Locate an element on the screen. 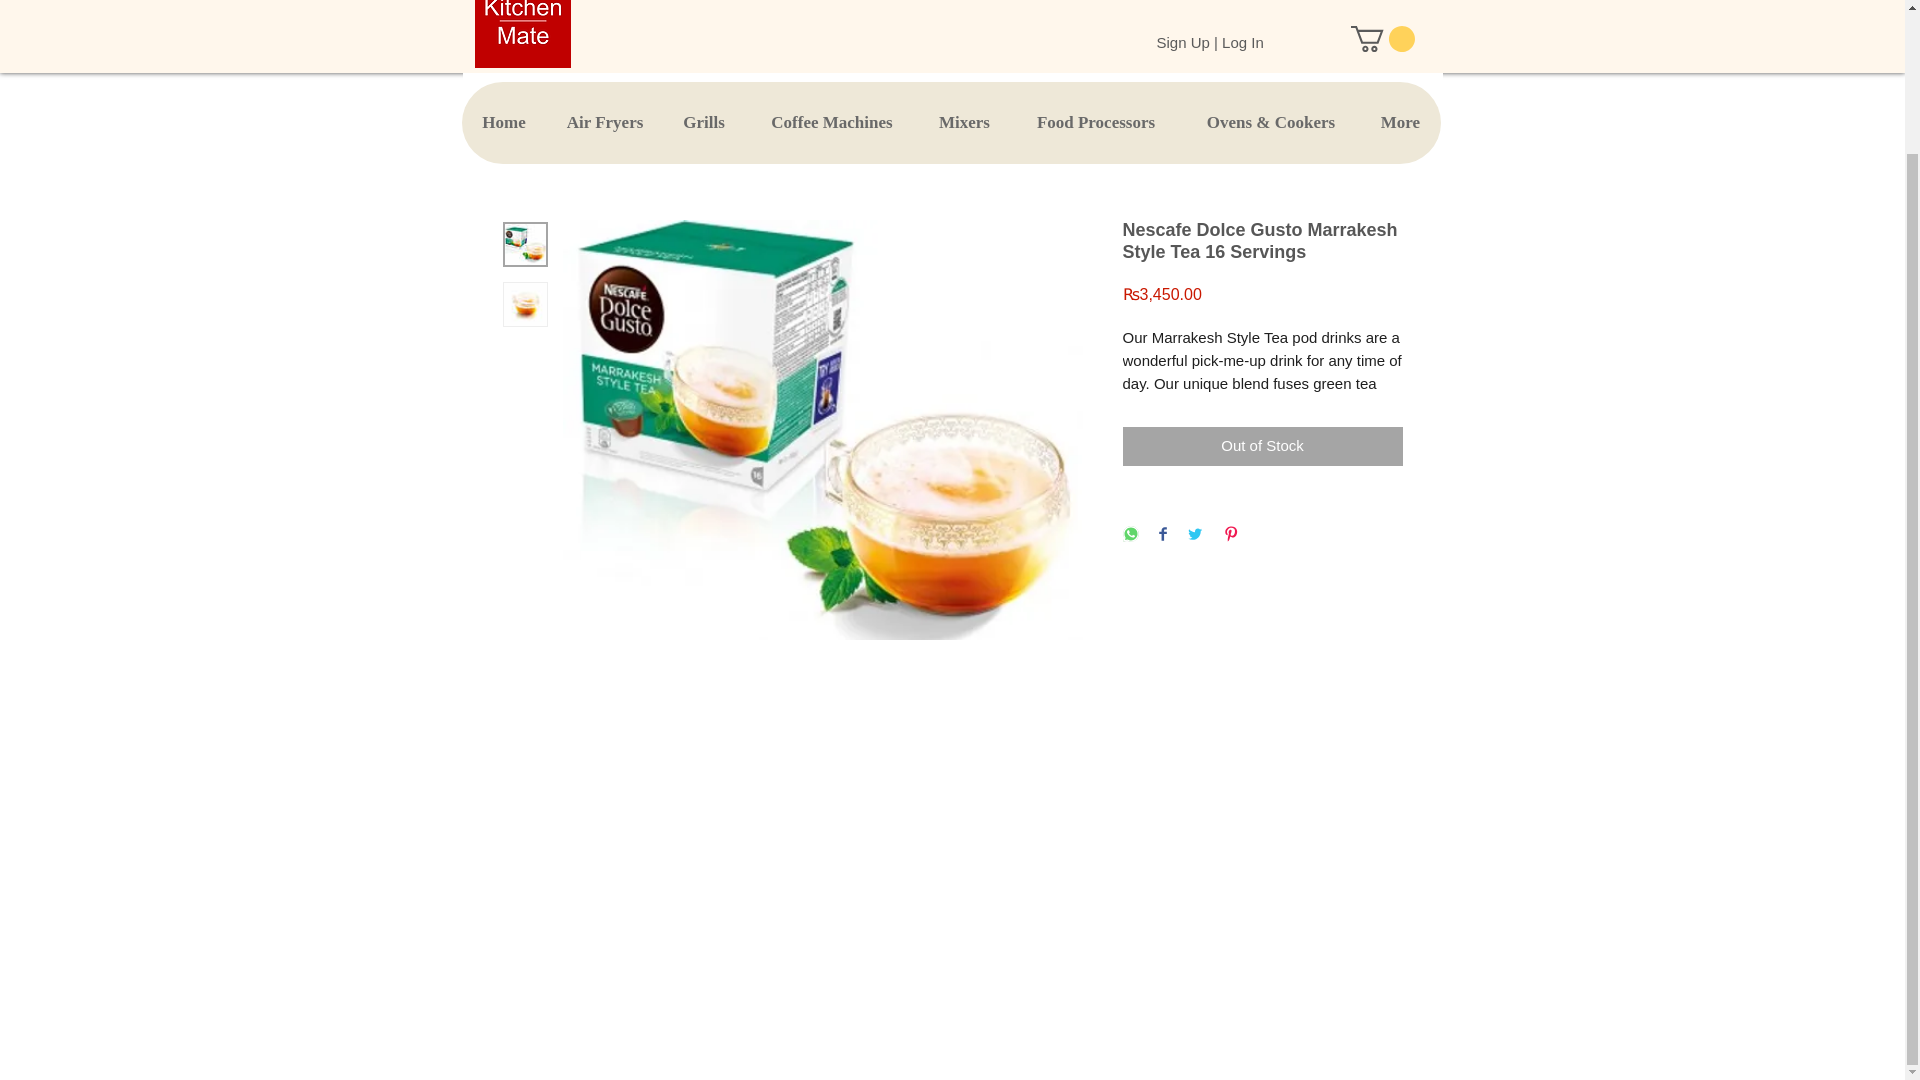  Mixers is located at coordinates (963, 123).